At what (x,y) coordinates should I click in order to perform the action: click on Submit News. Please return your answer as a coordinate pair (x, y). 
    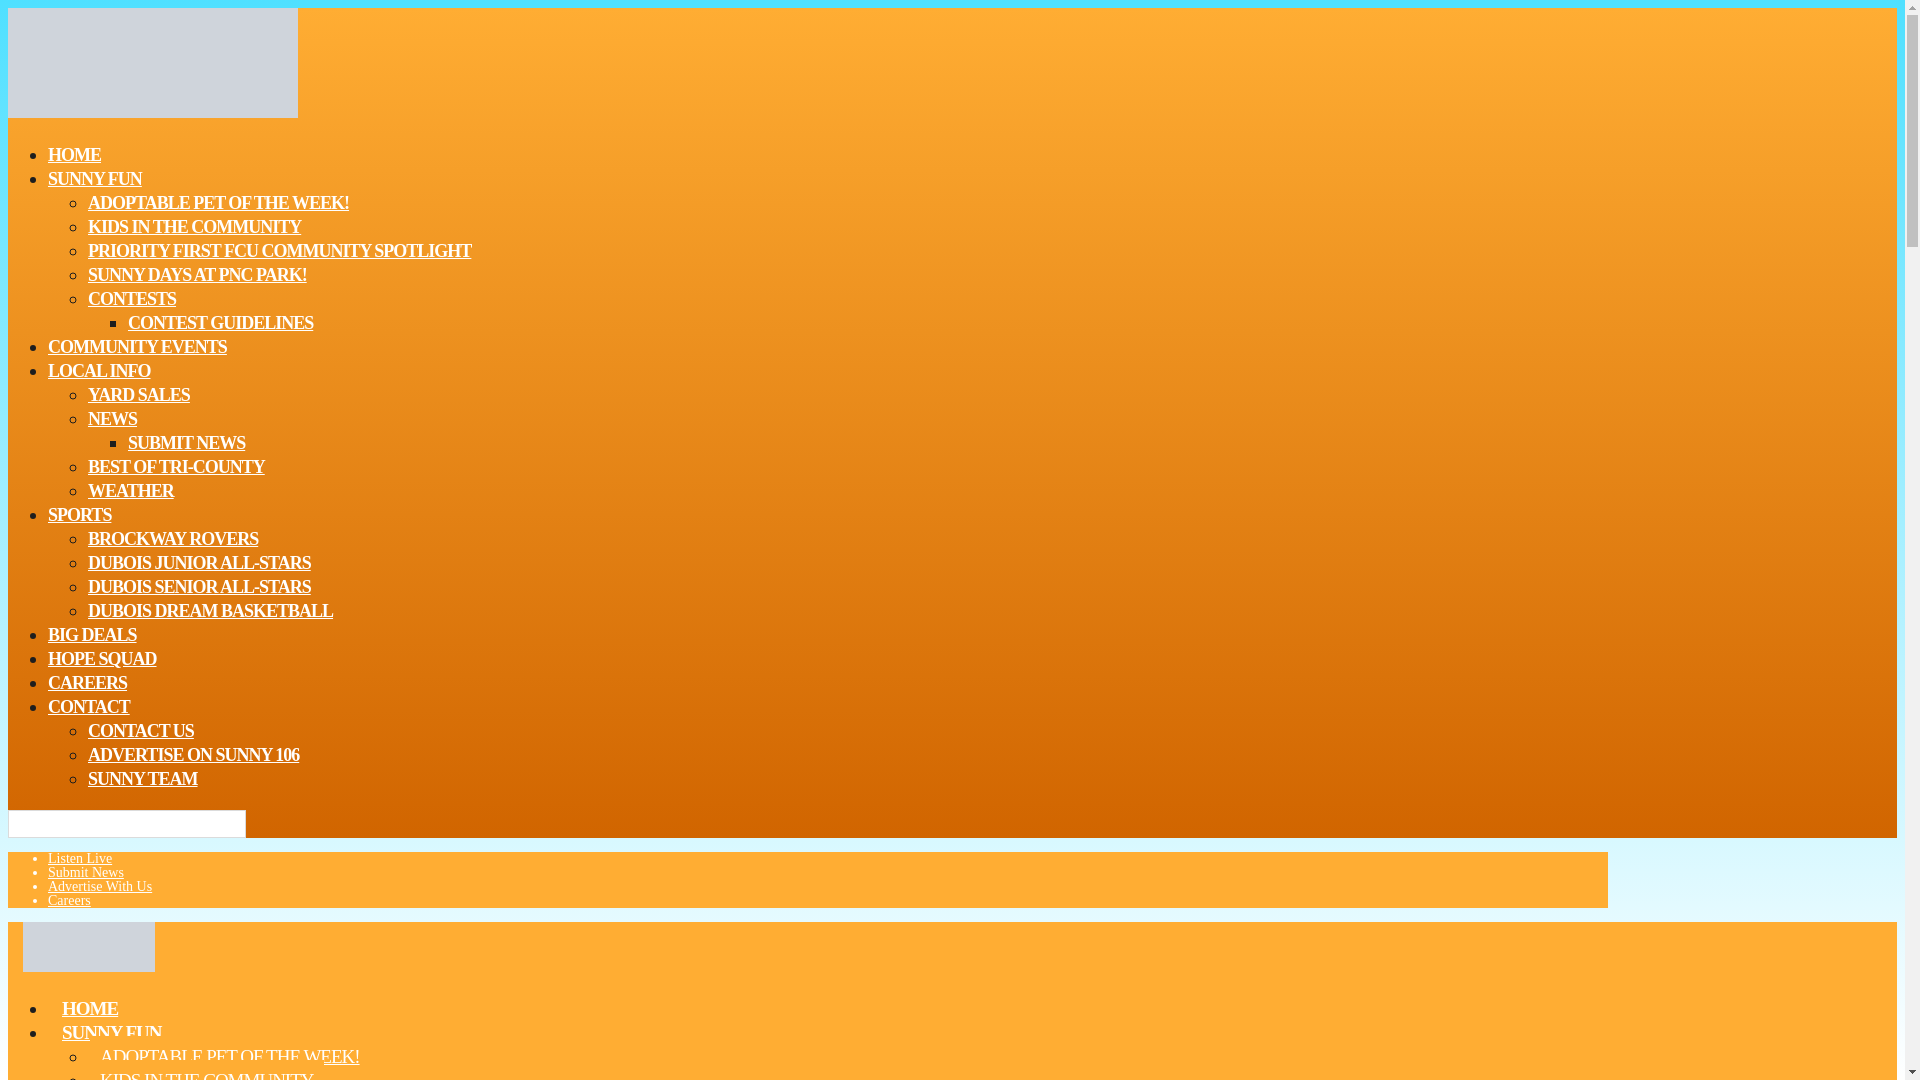
    Looking at the image, I should click on (86, 872).